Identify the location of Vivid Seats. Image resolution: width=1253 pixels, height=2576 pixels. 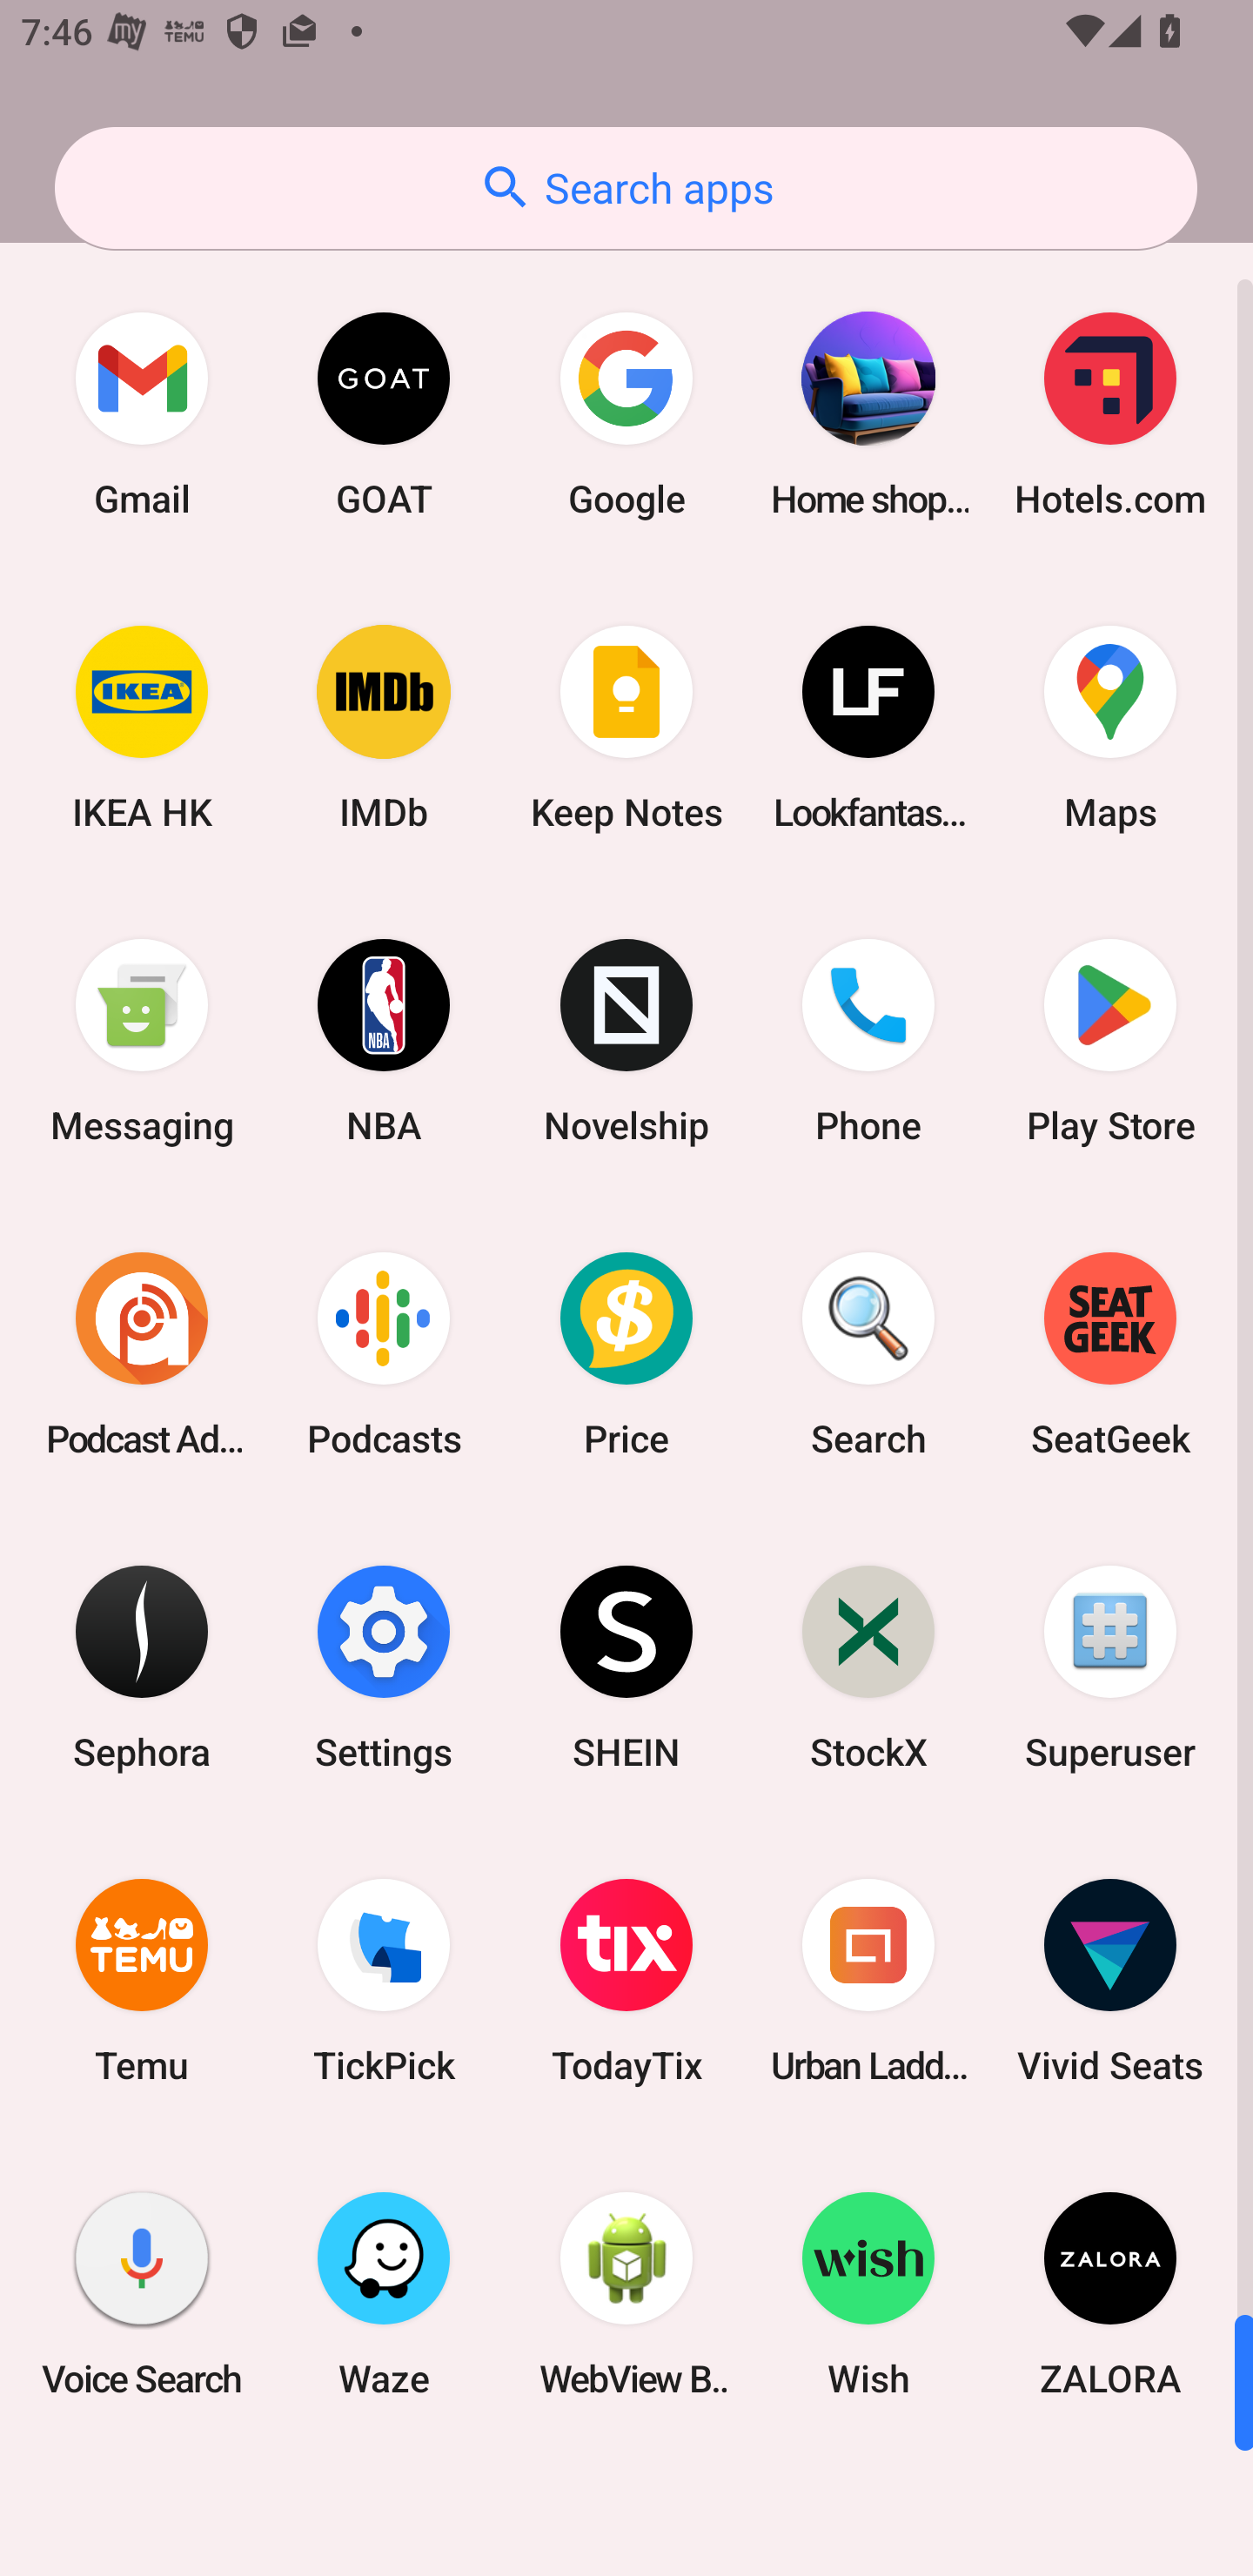
(1110, 1981).